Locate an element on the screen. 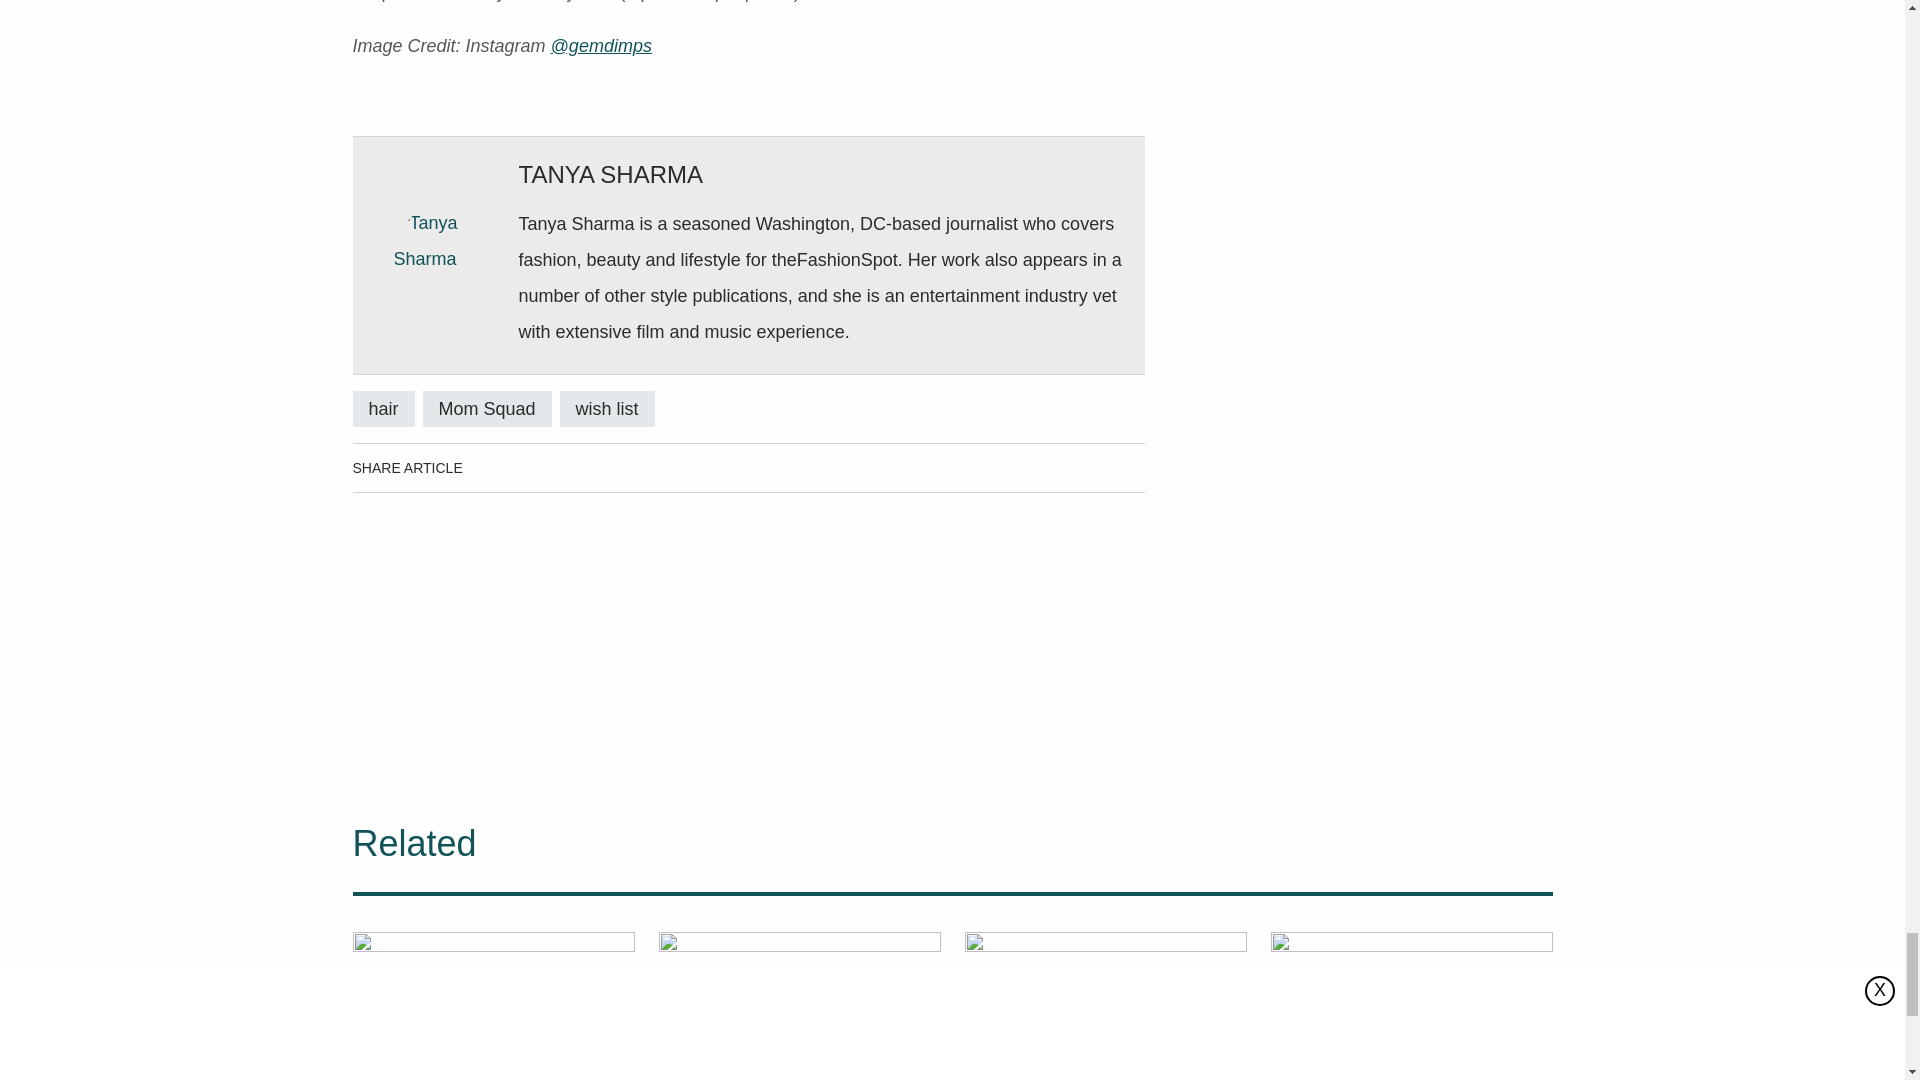  Easy DIY No-Sew Unicorn Headband for Halloween is located at coordinates (799, 1004).